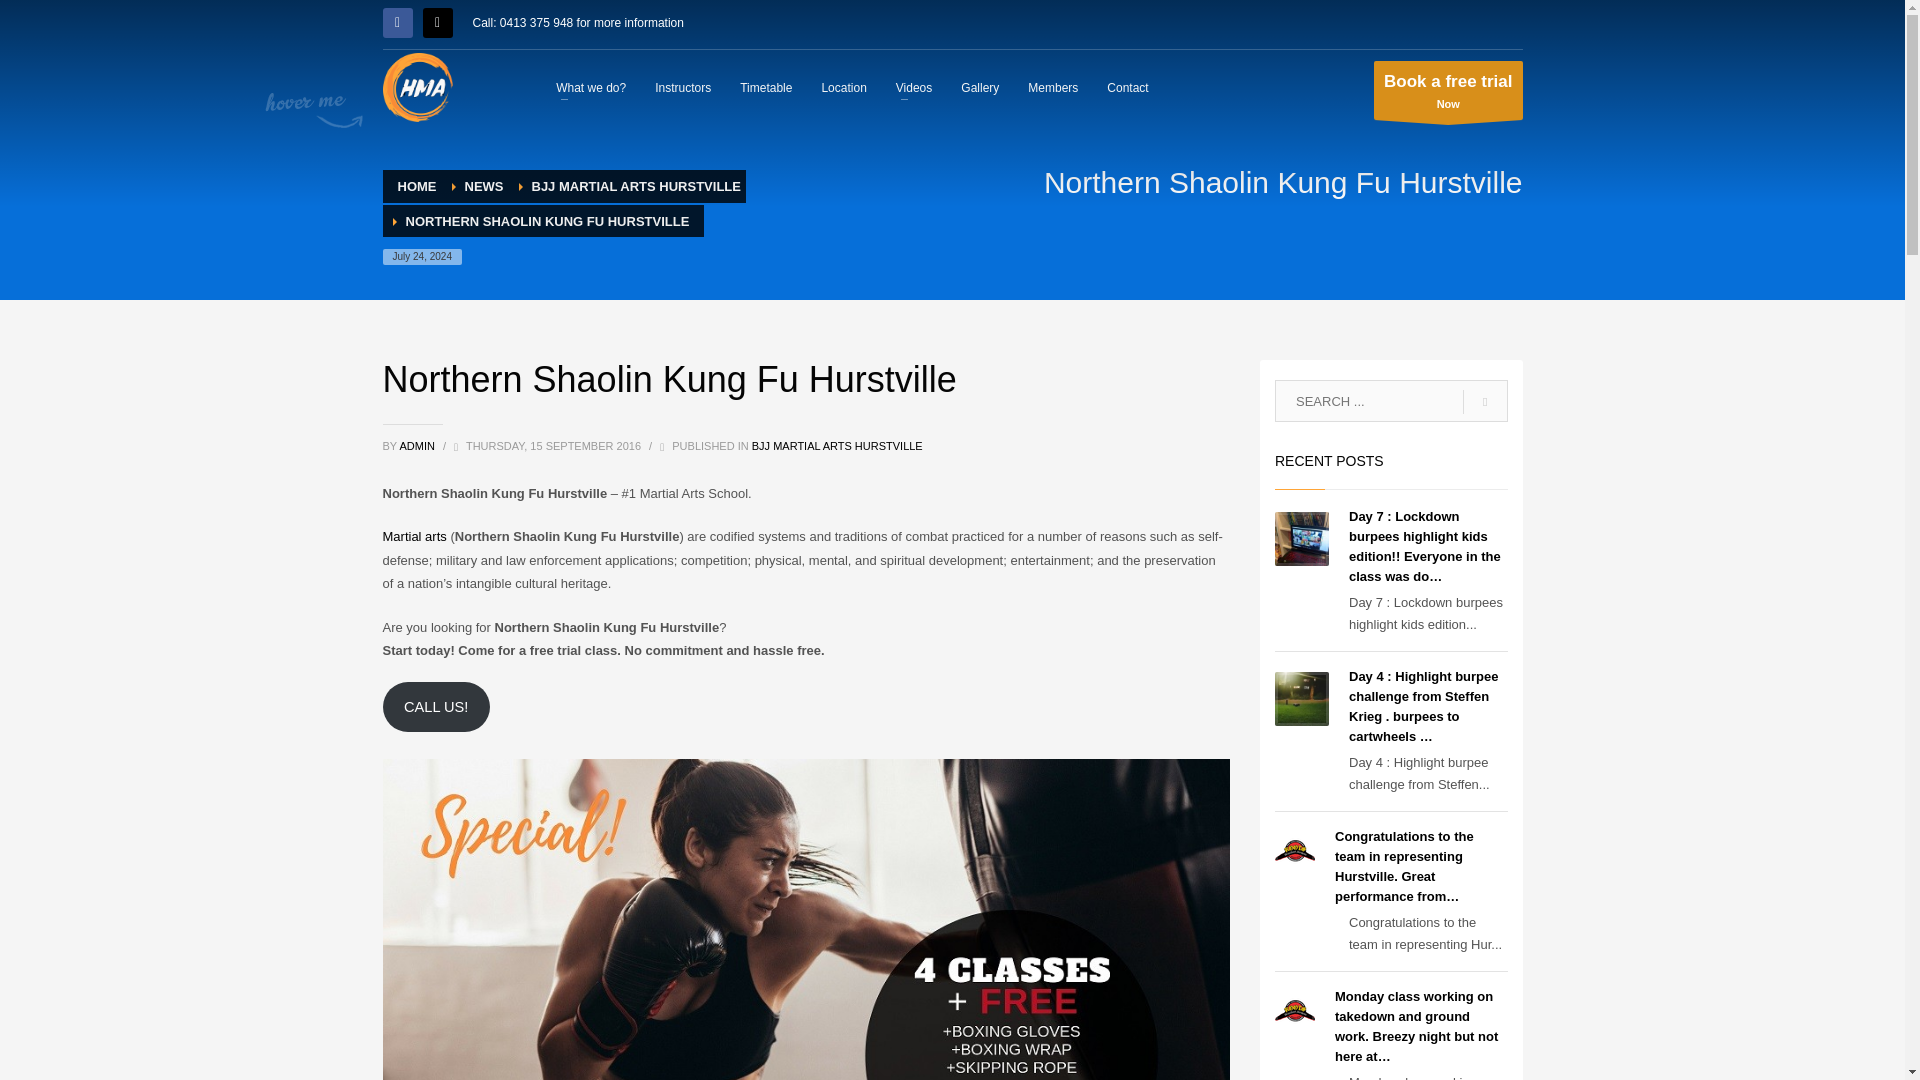 Image resolution: width=1920 pixels, height=1080 pixels. Describe the element at coordinates (590, 87) in the screenshot. I see `Contact` at that location.